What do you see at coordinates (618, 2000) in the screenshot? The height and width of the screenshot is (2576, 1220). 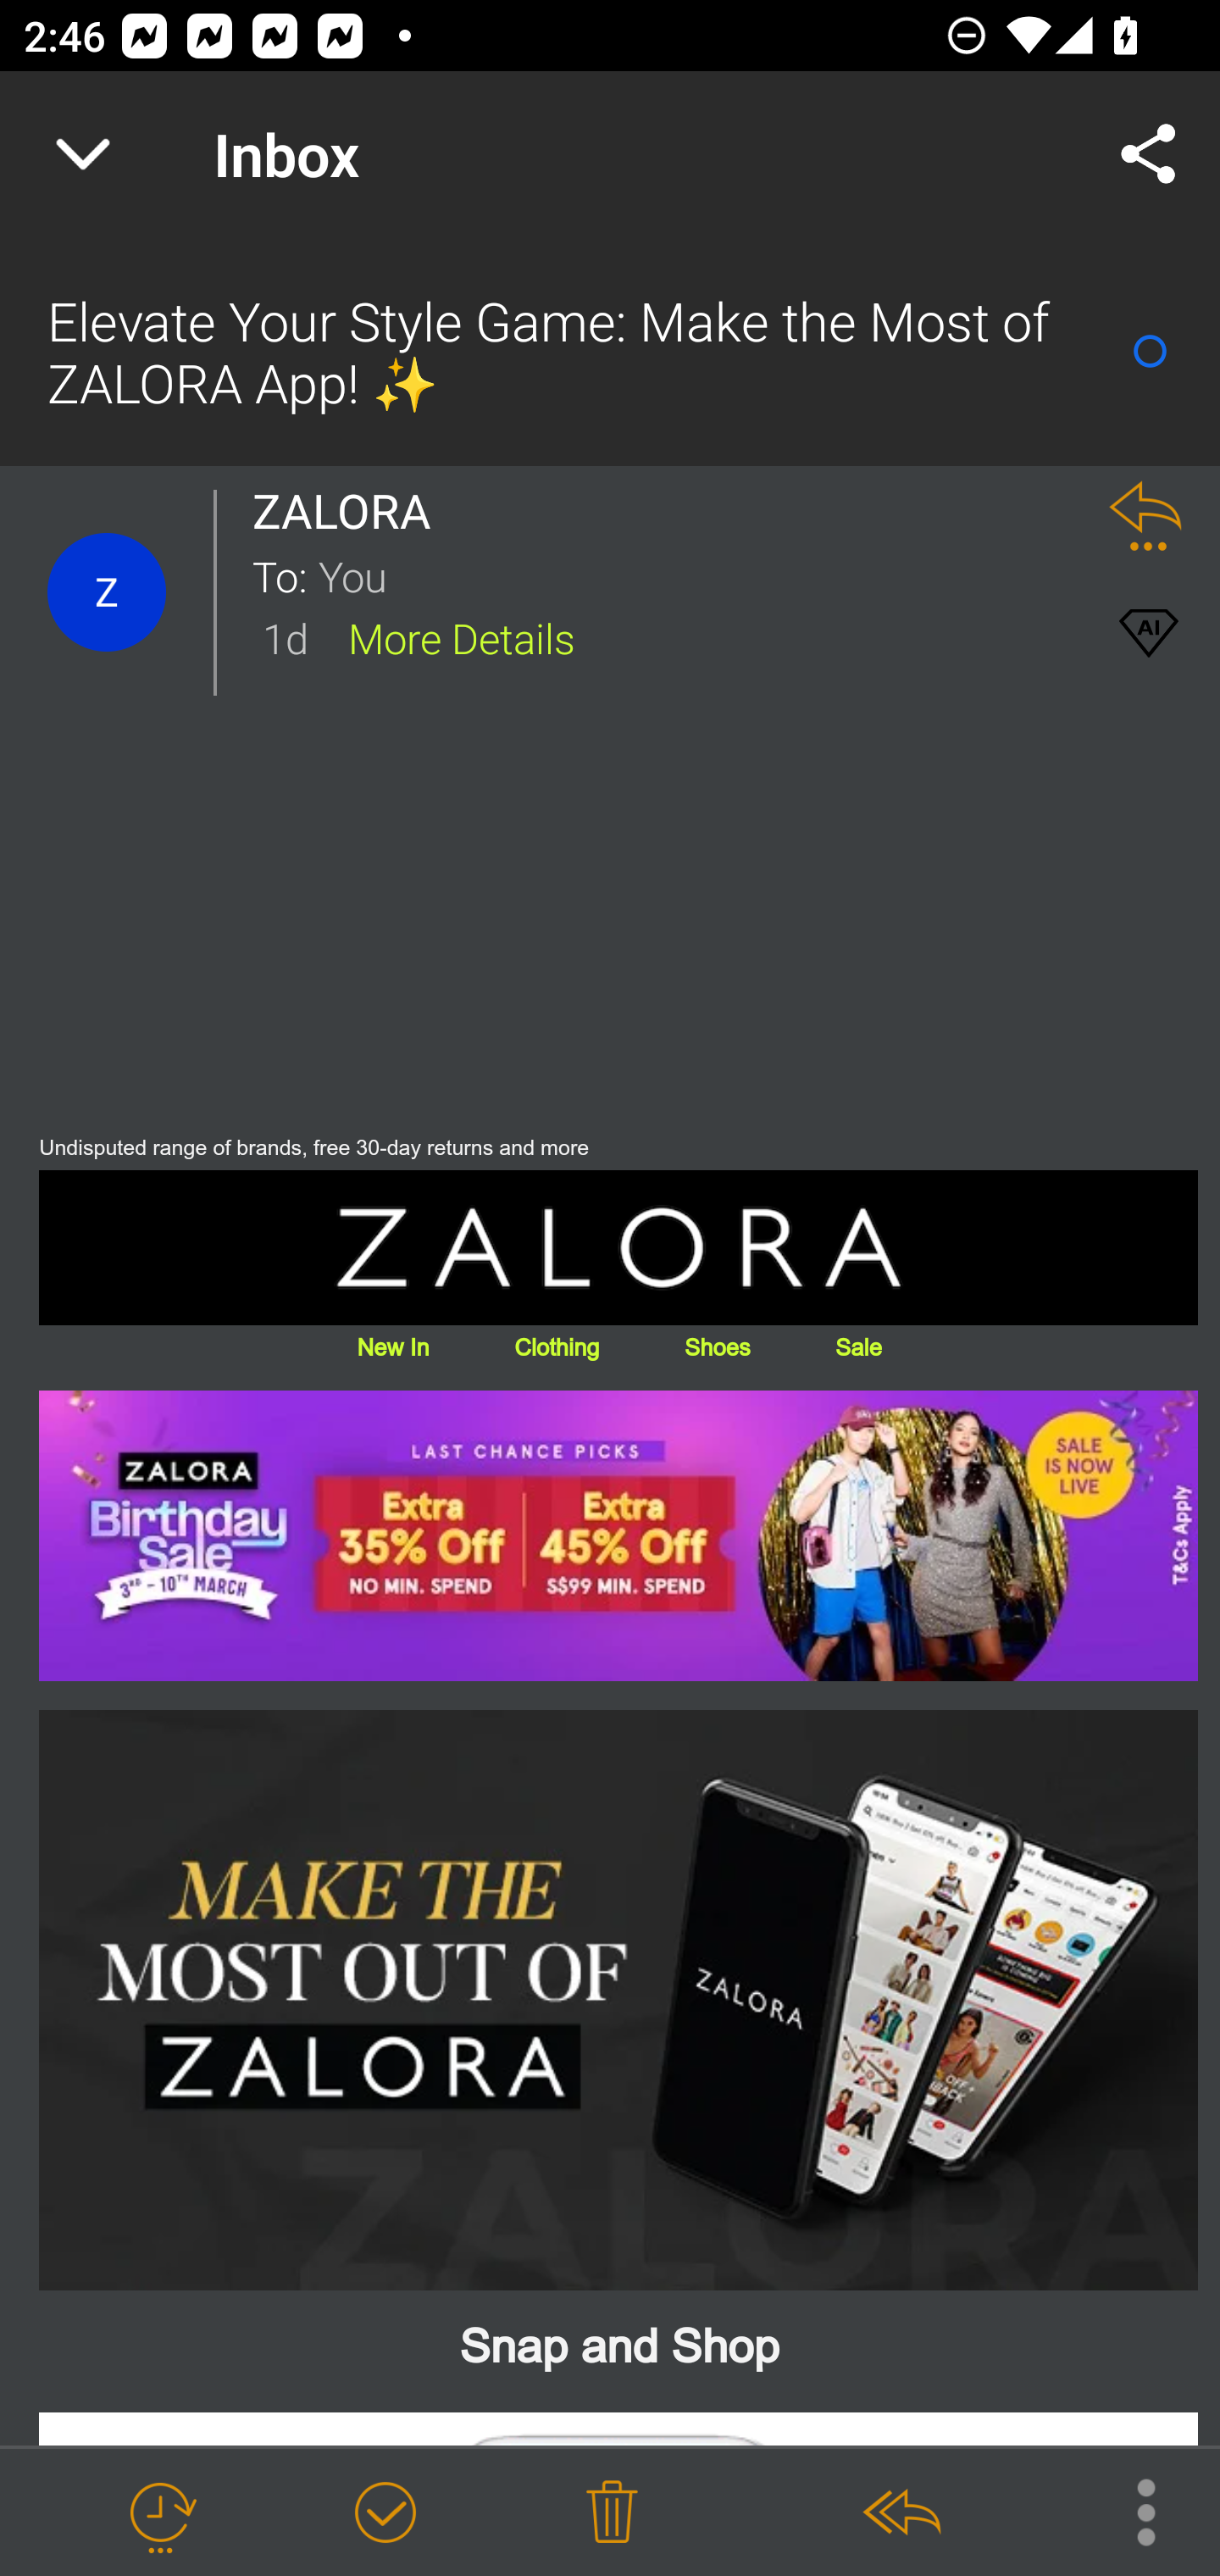 I see `banner1` at bounding box center [618, 2000].